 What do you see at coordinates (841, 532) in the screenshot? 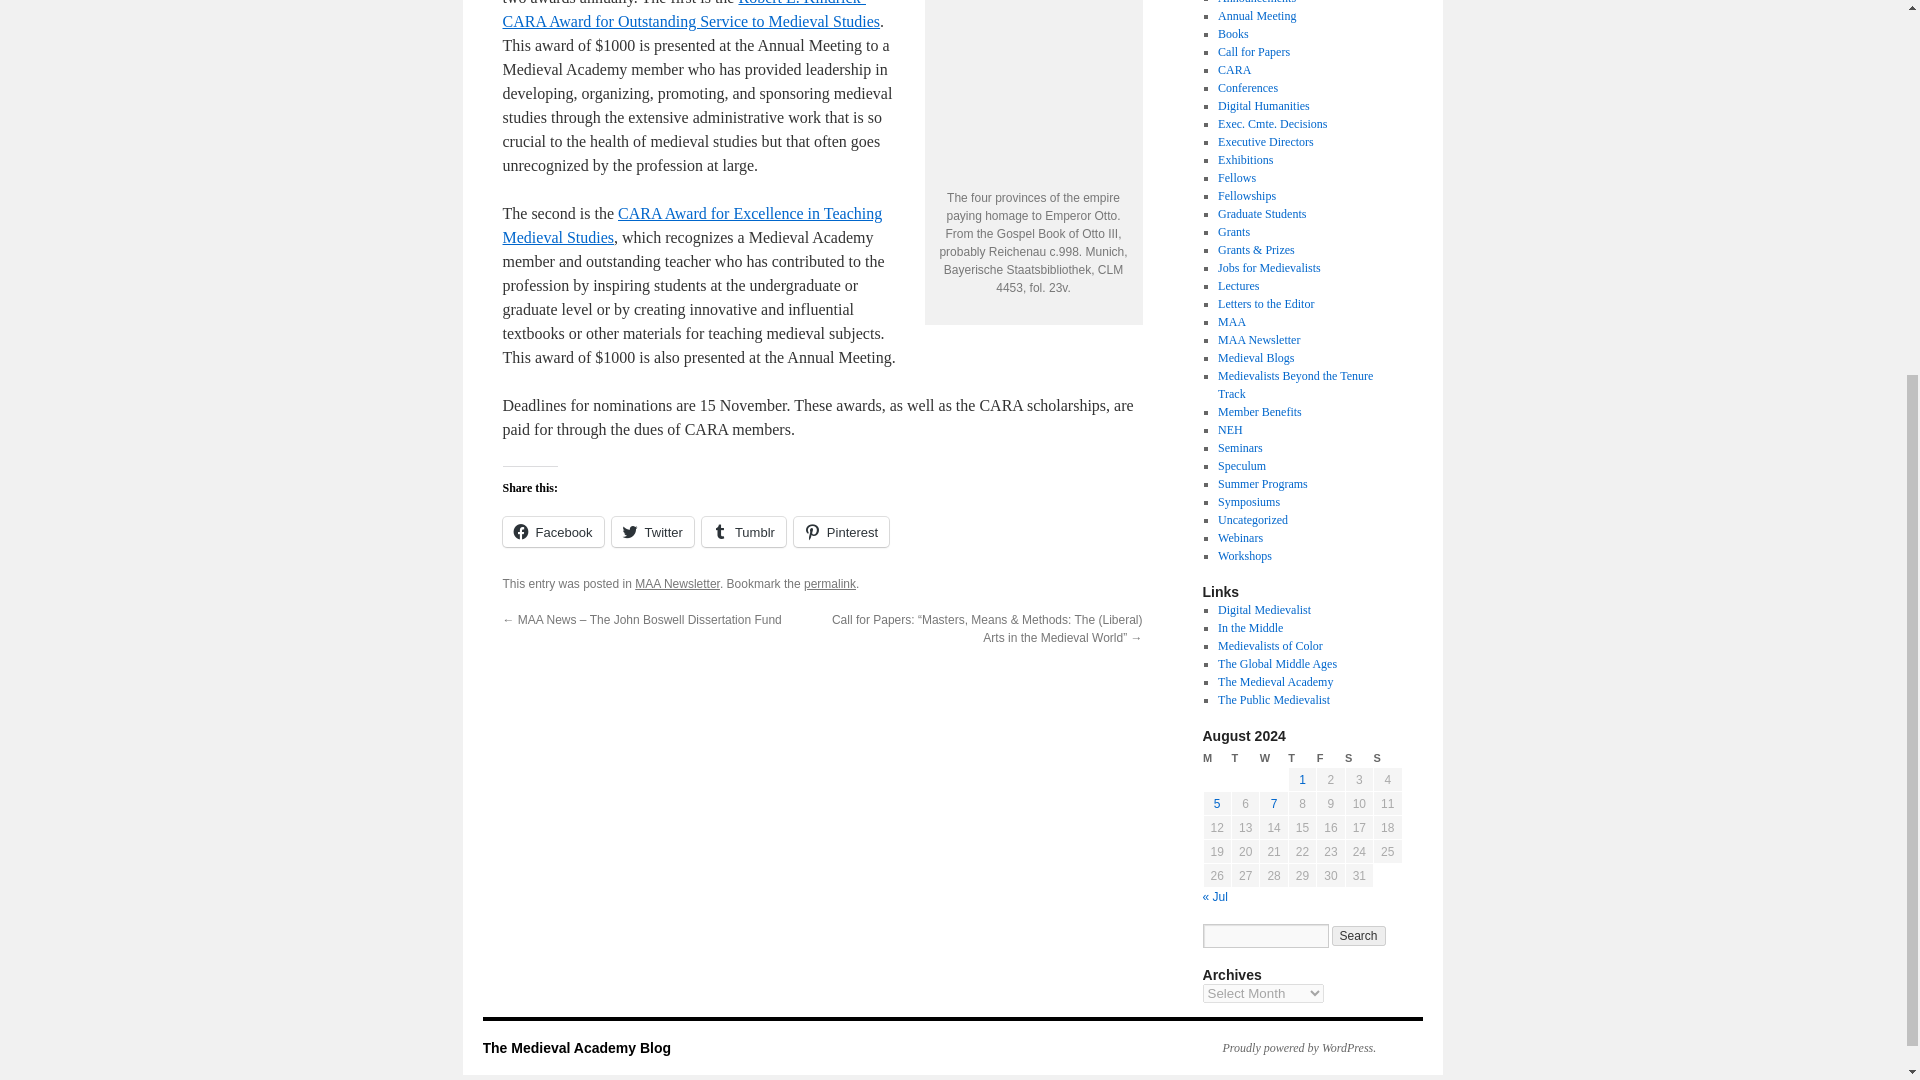
I see `Pinterest` at bounding box center [841, 532].